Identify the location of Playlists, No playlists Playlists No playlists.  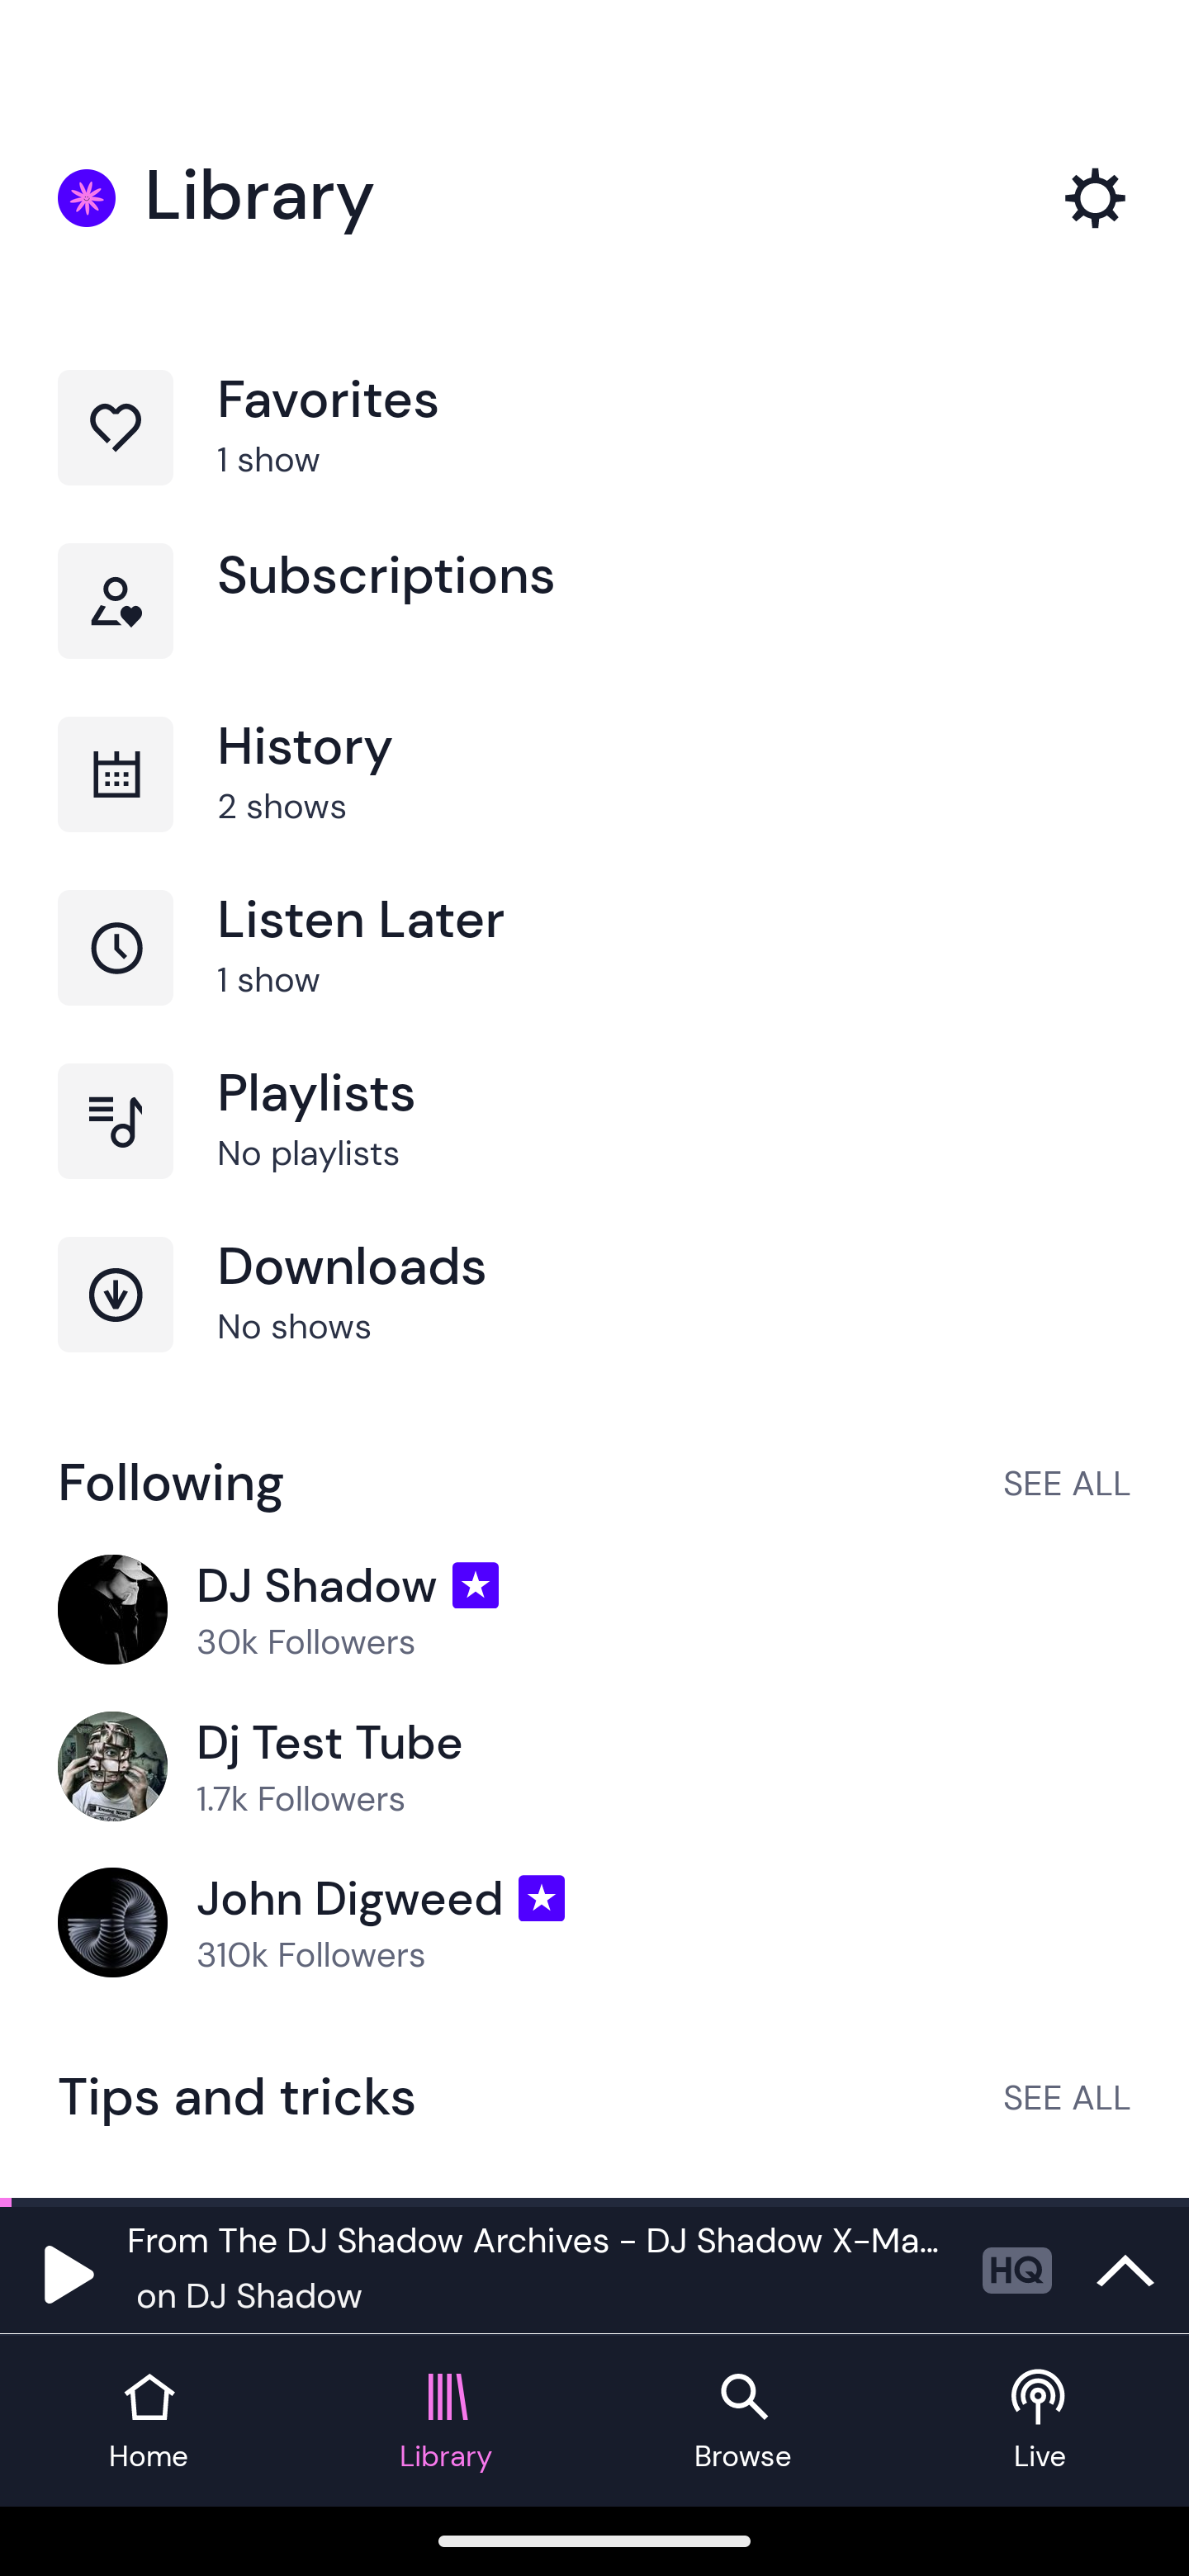
(594, 1149).